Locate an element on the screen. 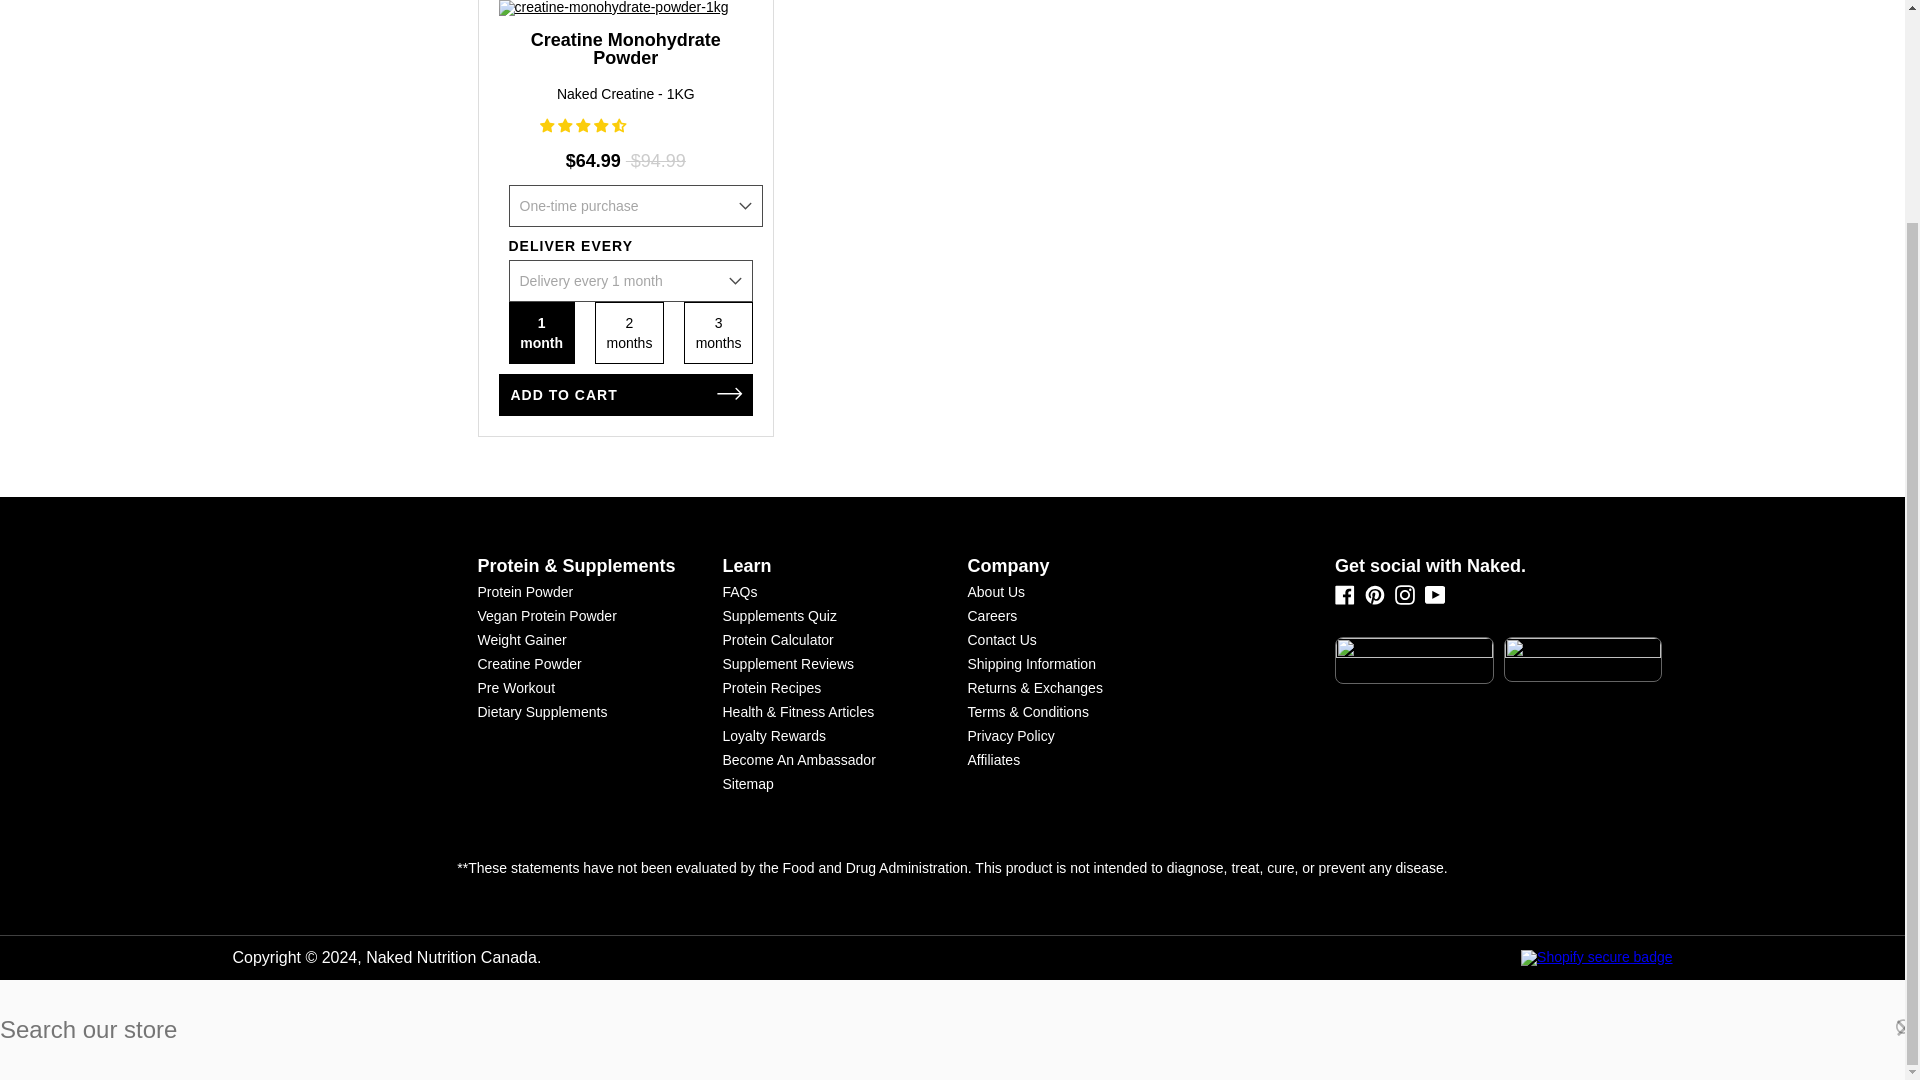 This screenshot has width=1920, height=1080. Naked Nutrition Canada on YouTube is located at coordinates (1434, 600).